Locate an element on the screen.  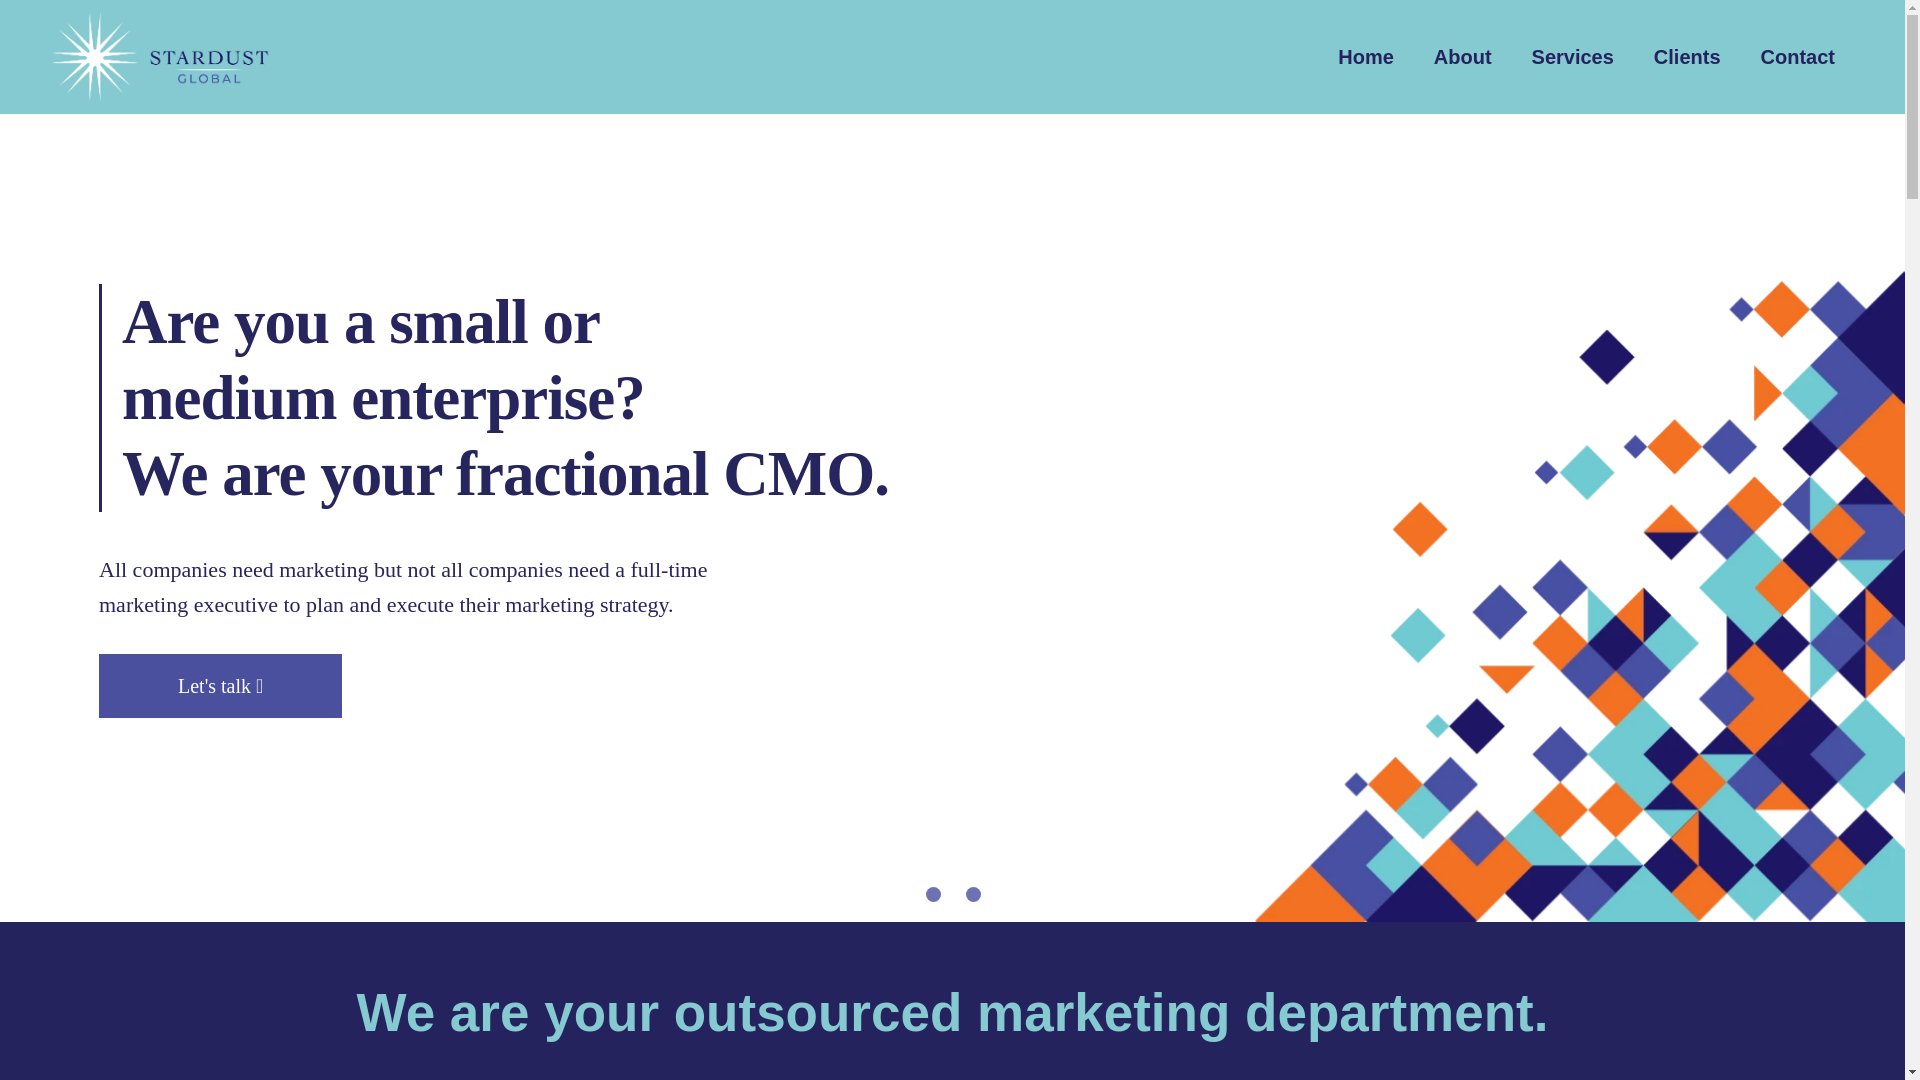
Home is located at coordinates (1365, 57).